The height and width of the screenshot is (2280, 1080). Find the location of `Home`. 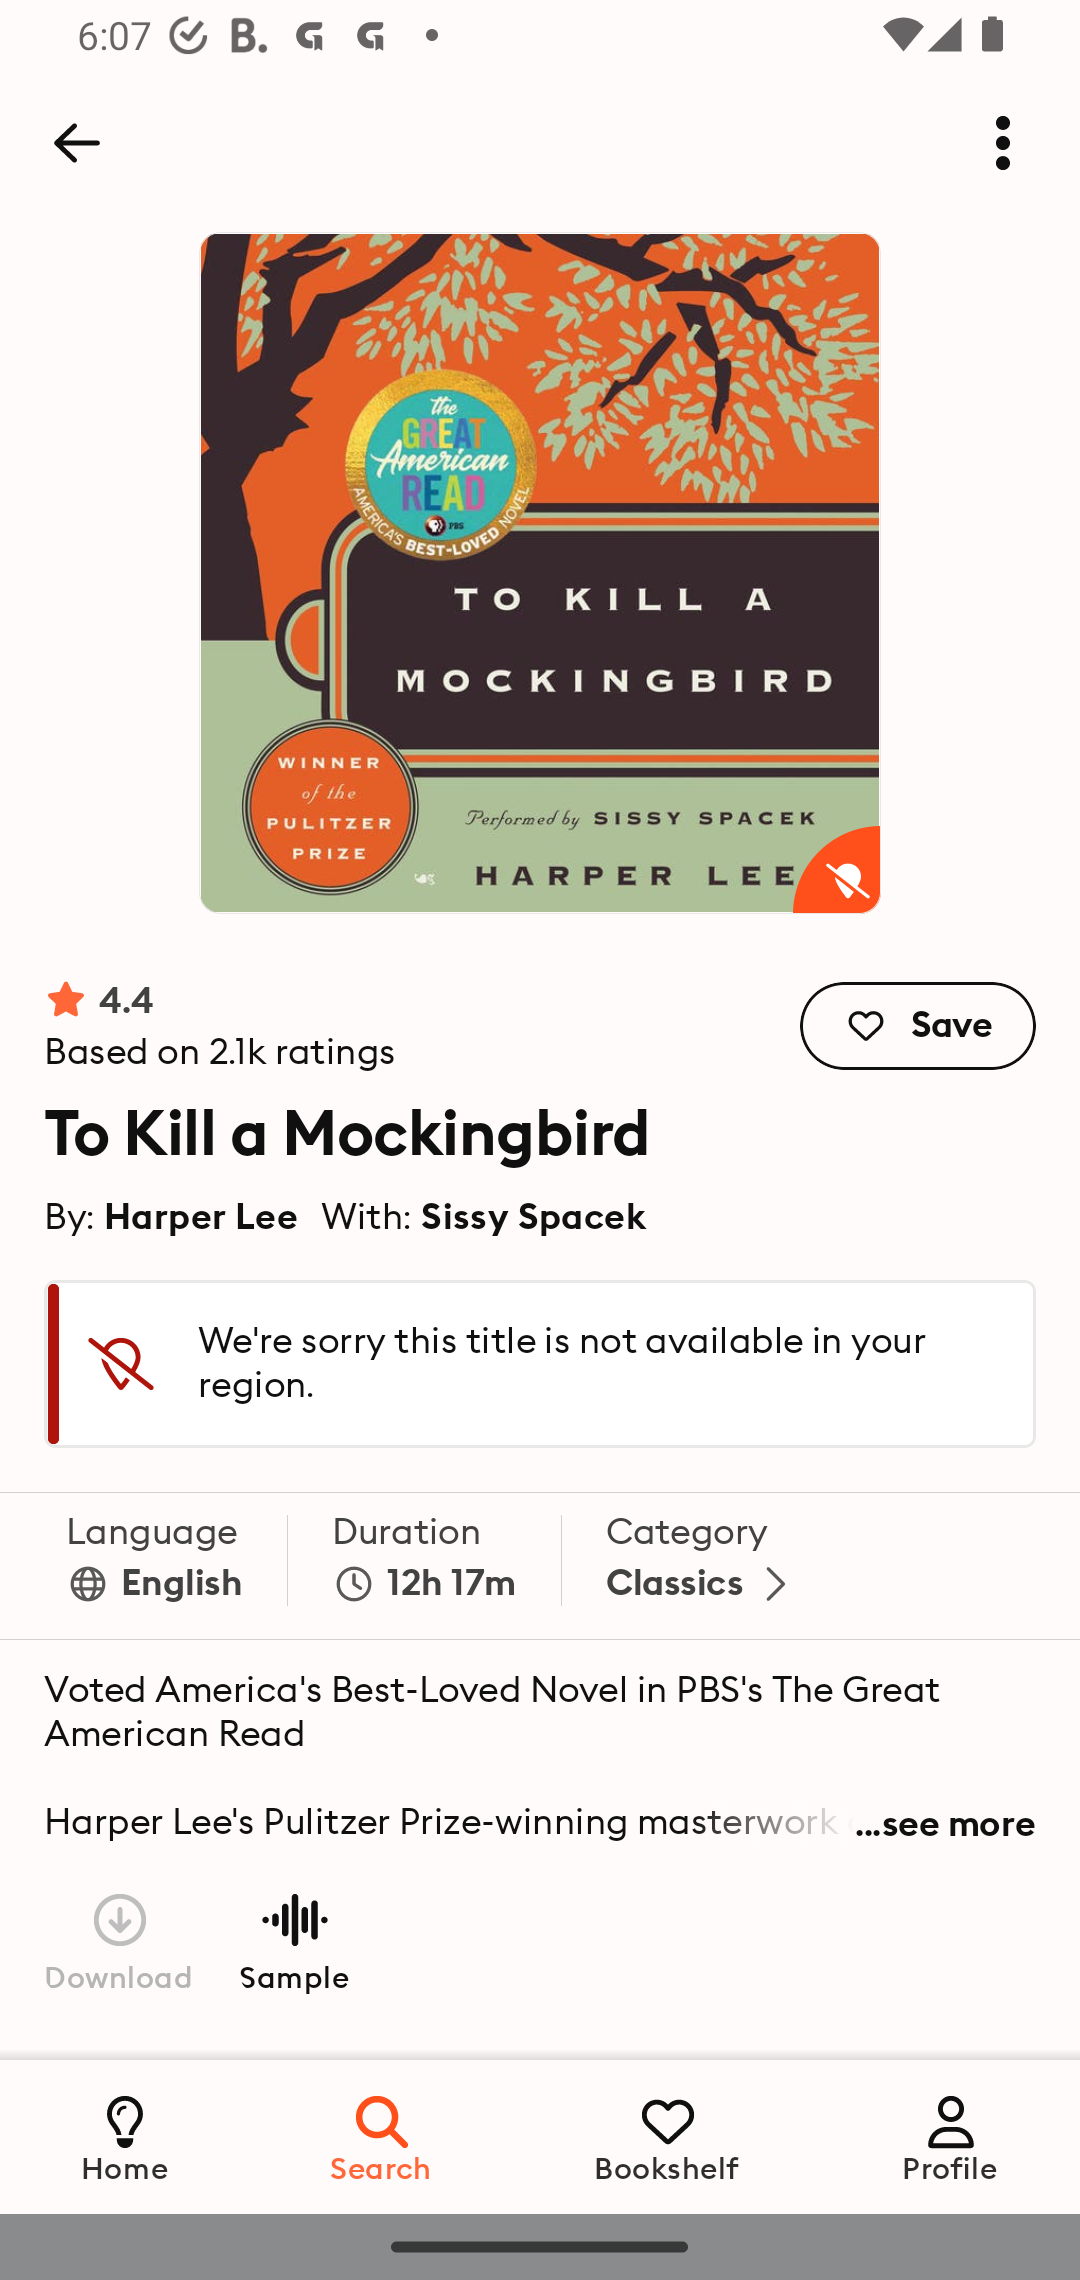

Home is located at coordinates (125, 2136).